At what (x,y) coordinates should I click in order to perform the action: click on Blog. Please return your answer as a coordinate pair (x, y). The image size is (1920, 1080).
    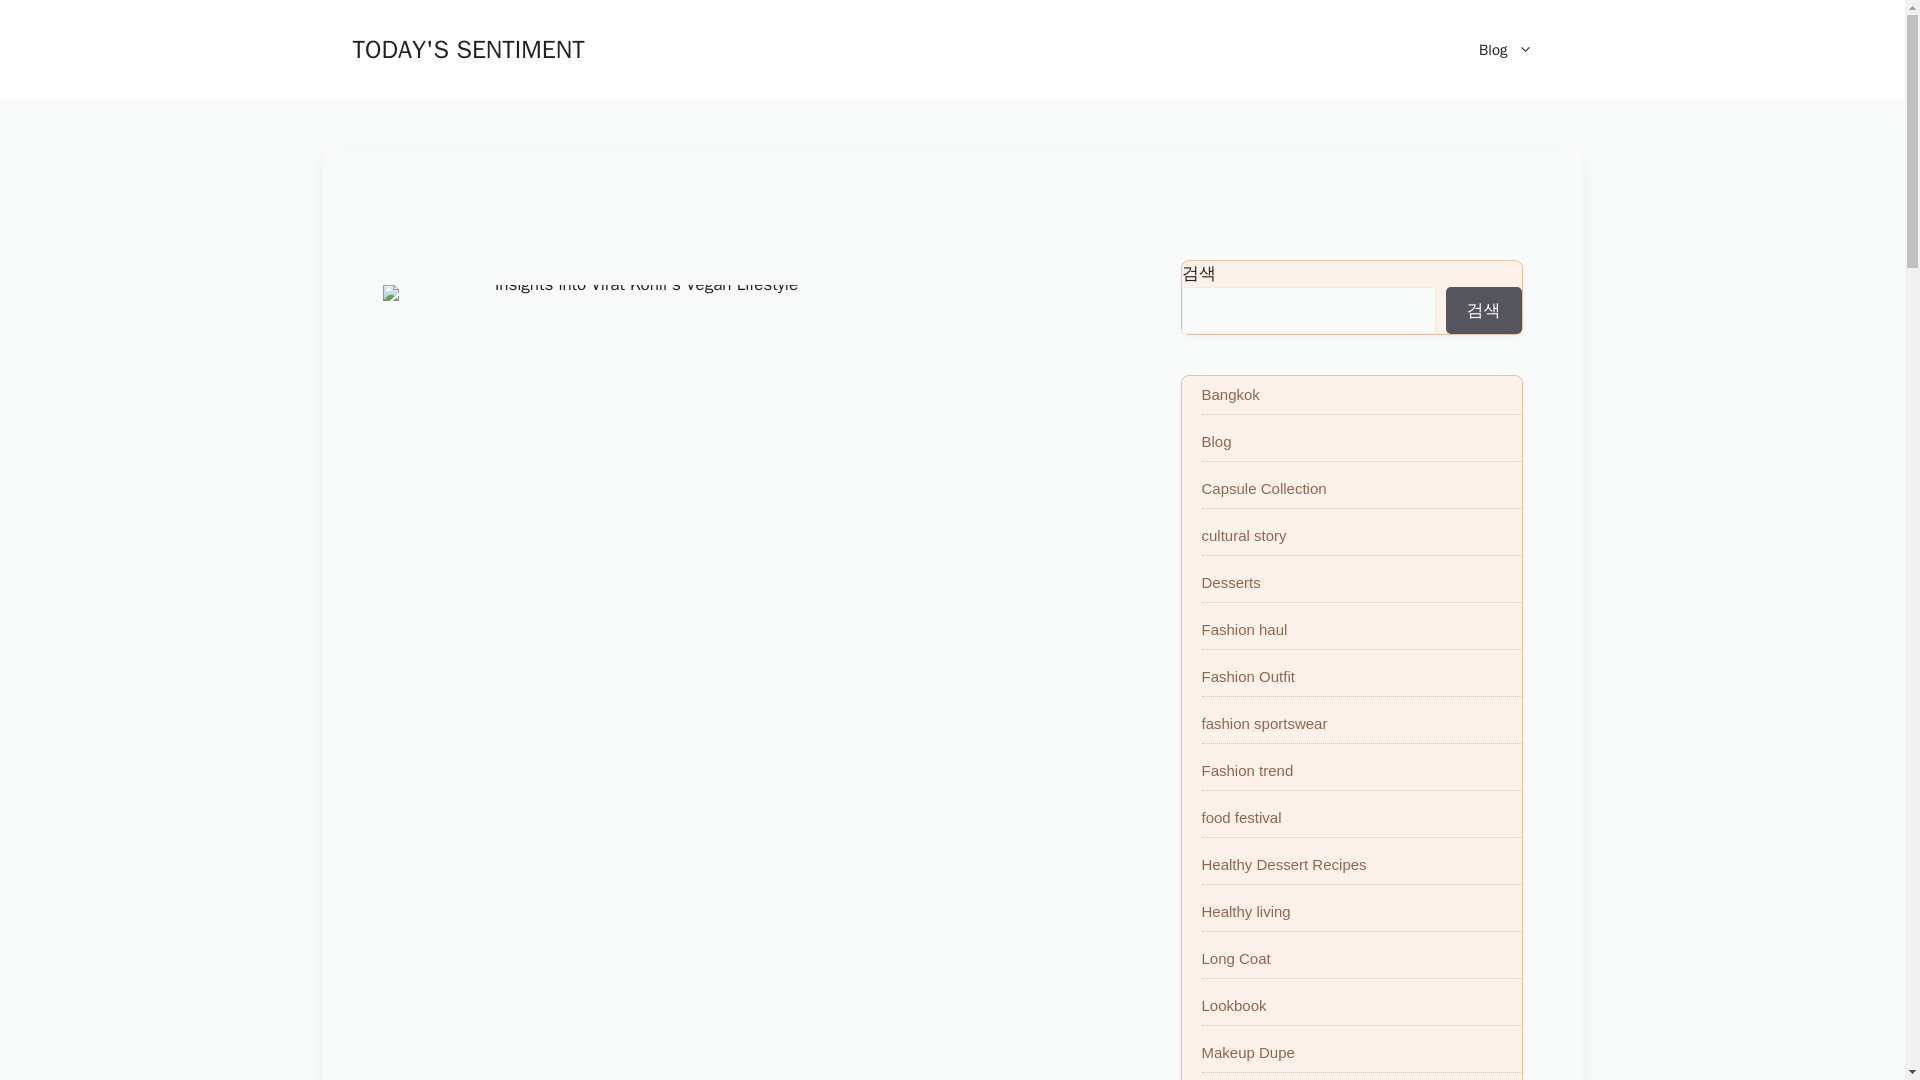
    Looking at the image, I should click on (1505, 50).